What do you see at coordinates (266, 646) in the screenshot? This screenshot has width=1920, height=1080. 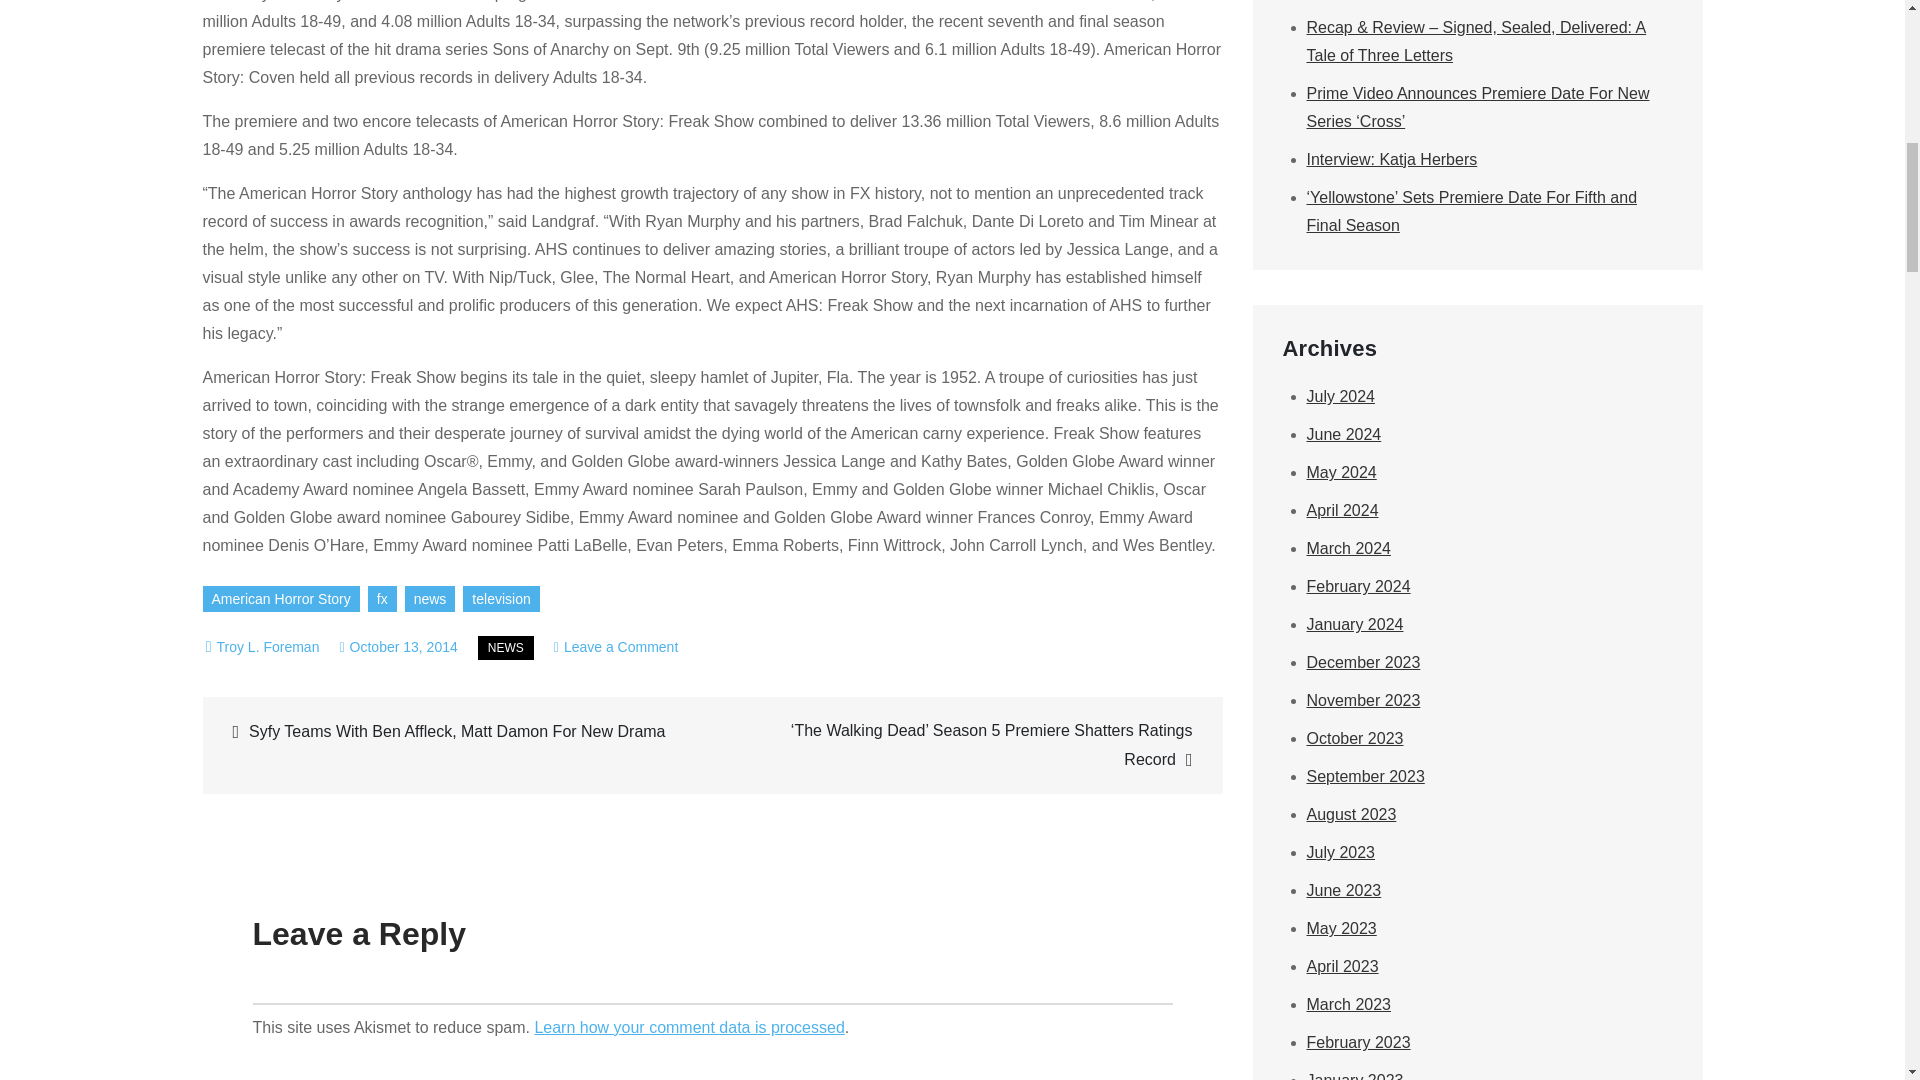 I see `Troy L. Foreman` at bounding box center [266, 646].